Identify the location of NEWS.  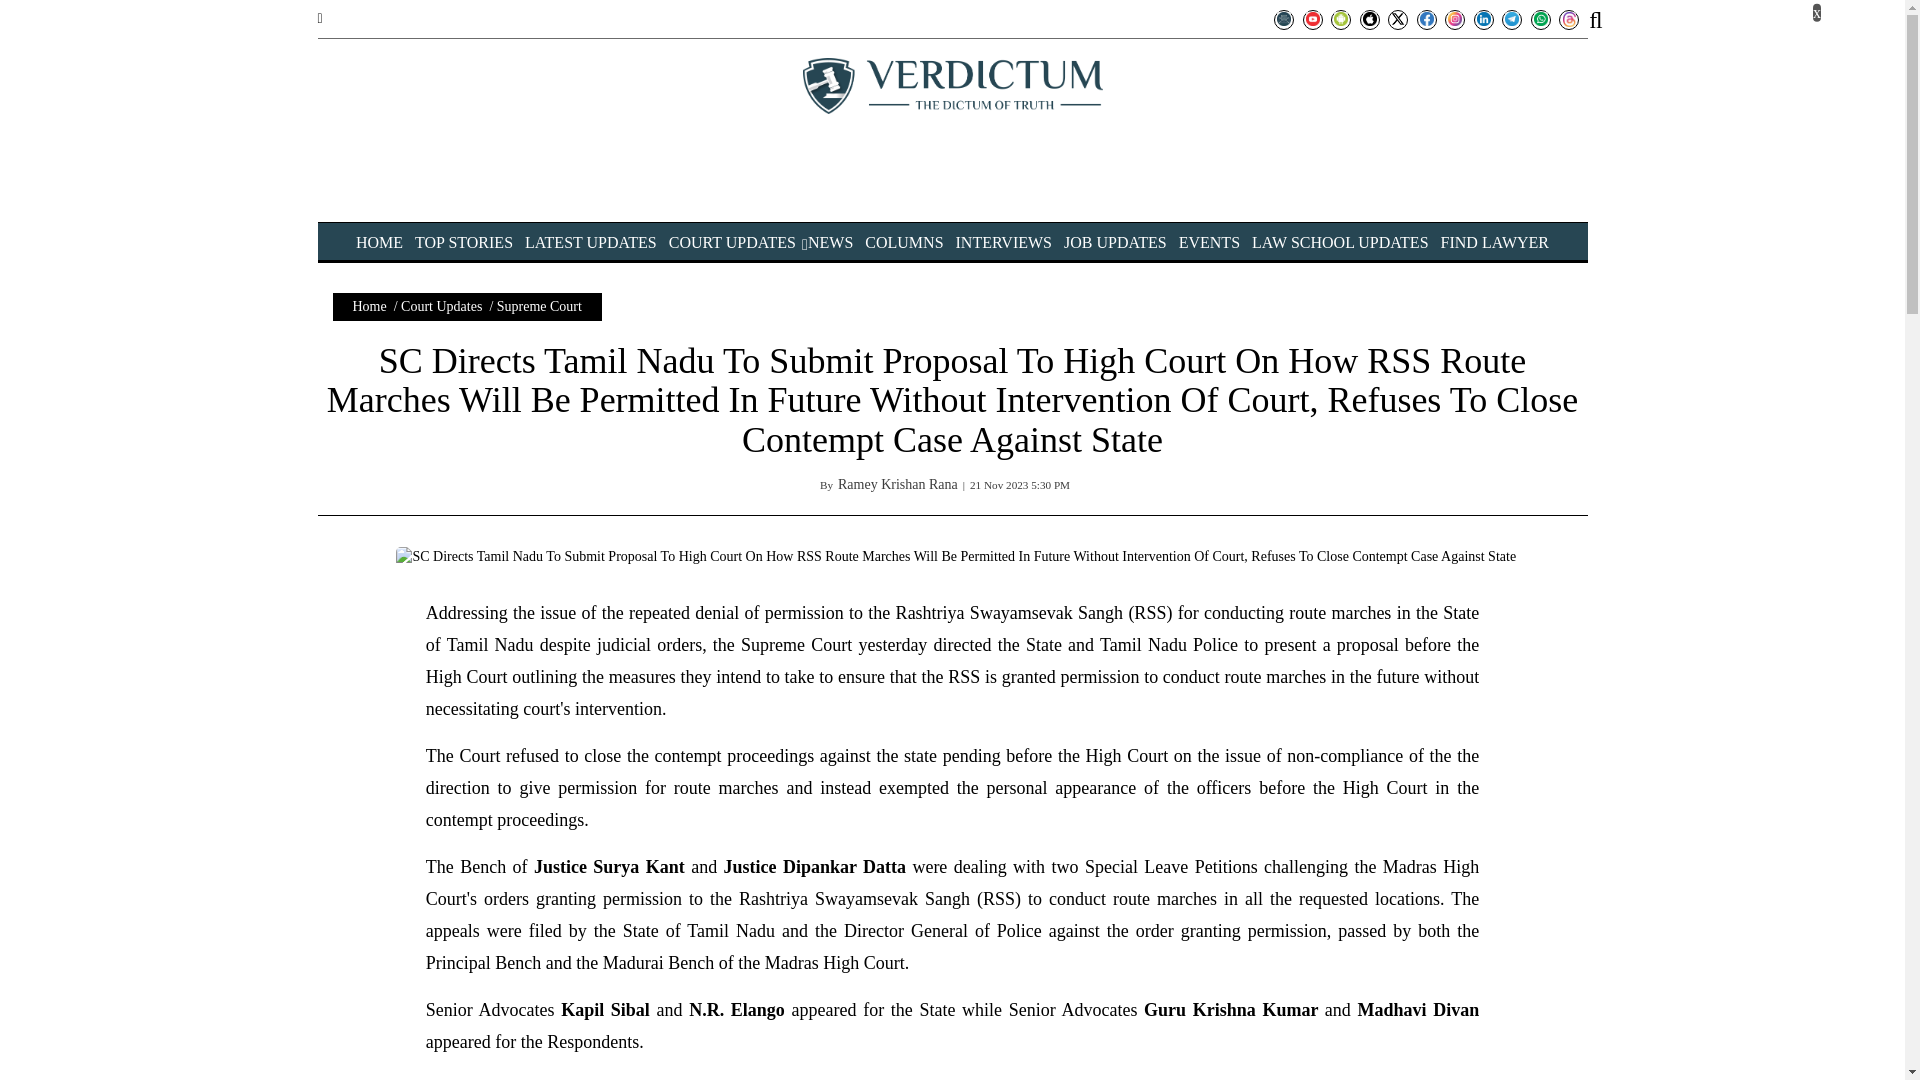
(830, 242).